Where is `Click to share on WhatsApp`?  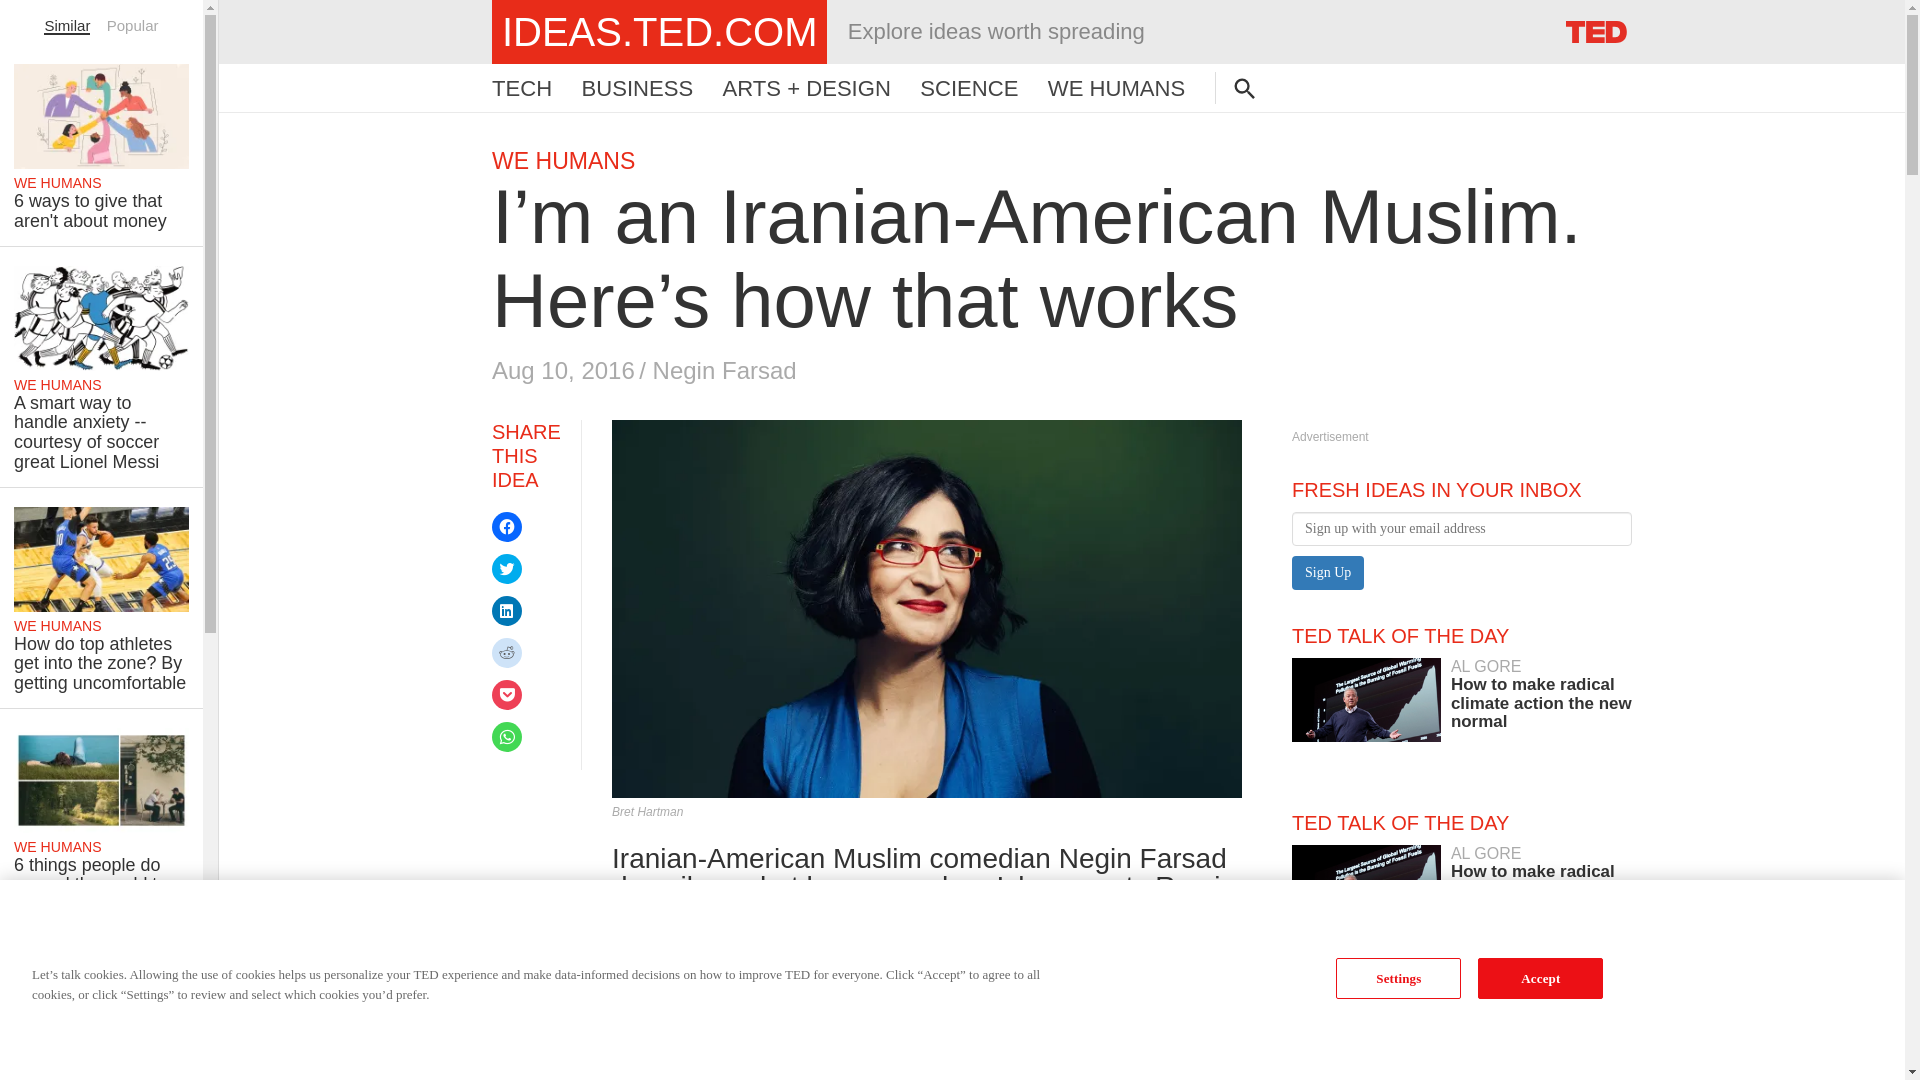
Click to share on WhatsApp is located at coordinates (102, 145).